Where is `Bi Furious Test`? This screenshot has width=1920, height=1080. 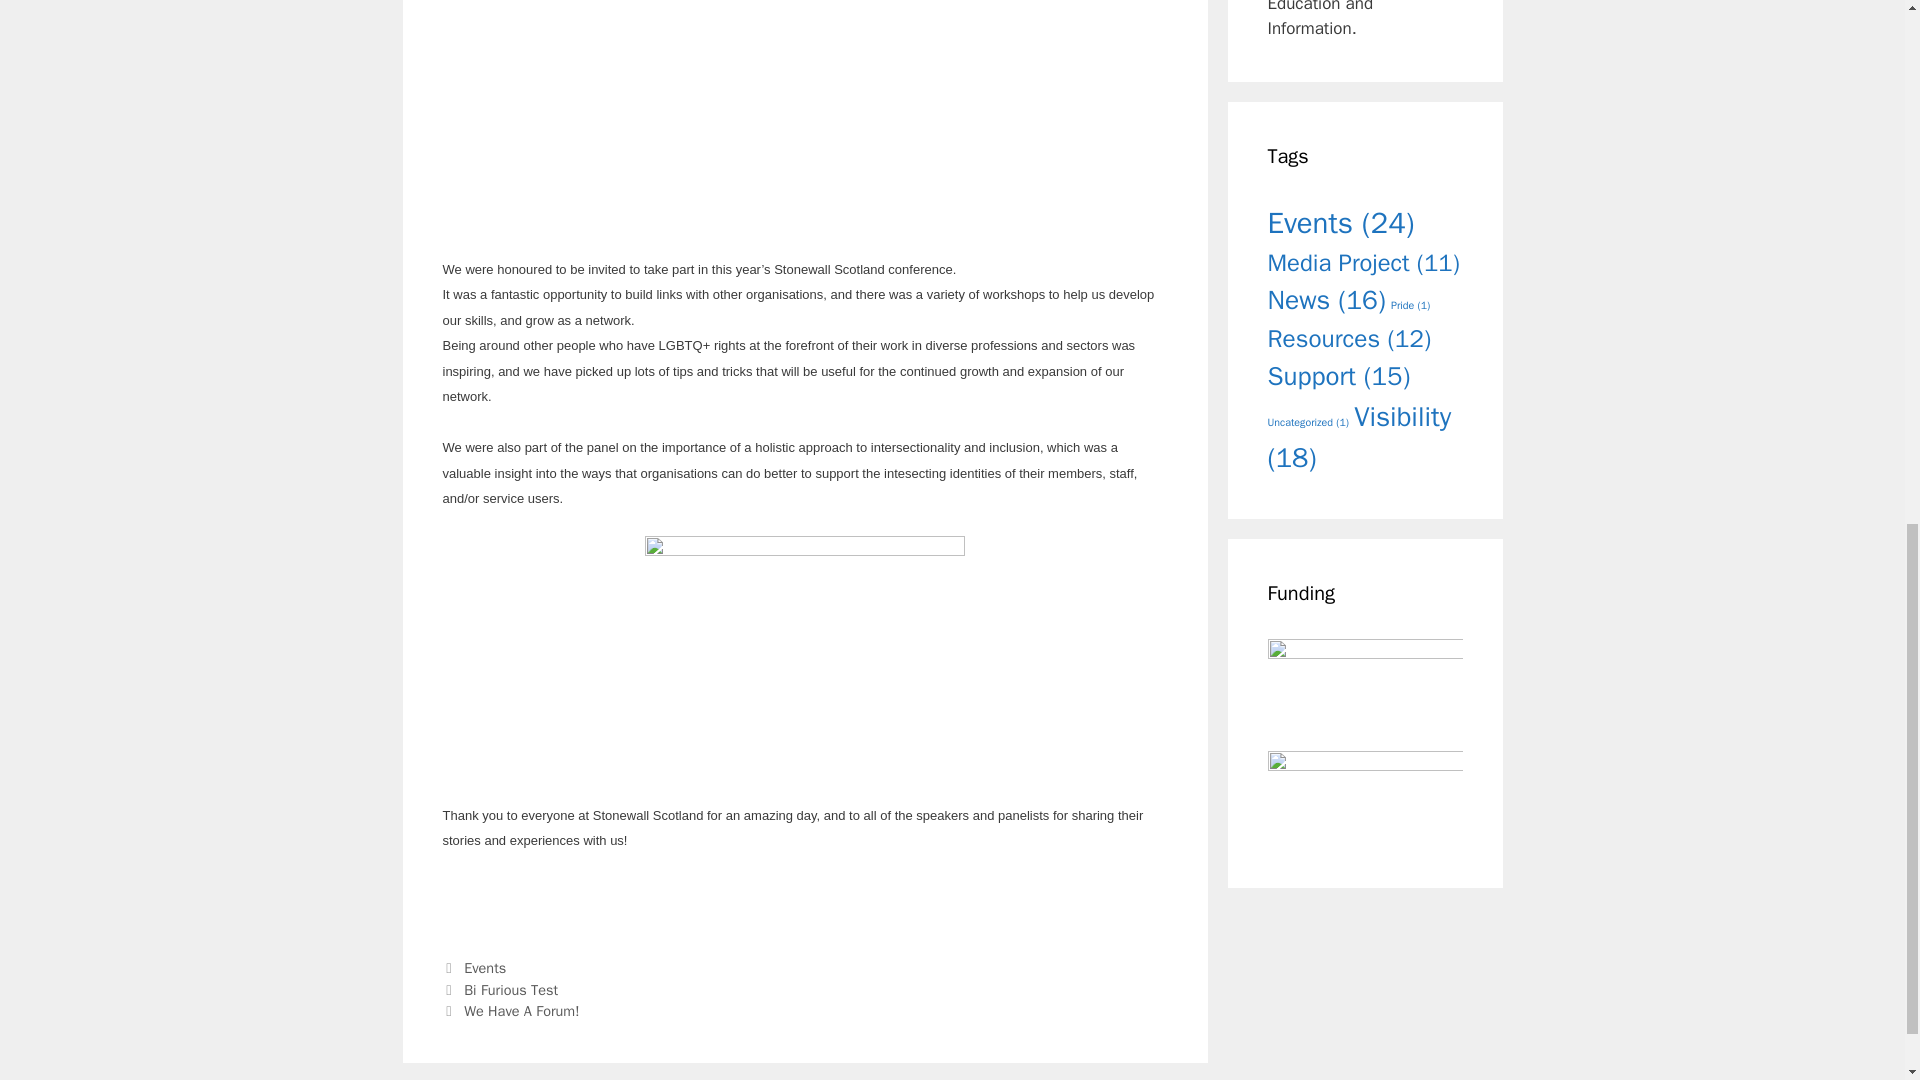 Bi Furious Test is located at coordinates (511, 990).